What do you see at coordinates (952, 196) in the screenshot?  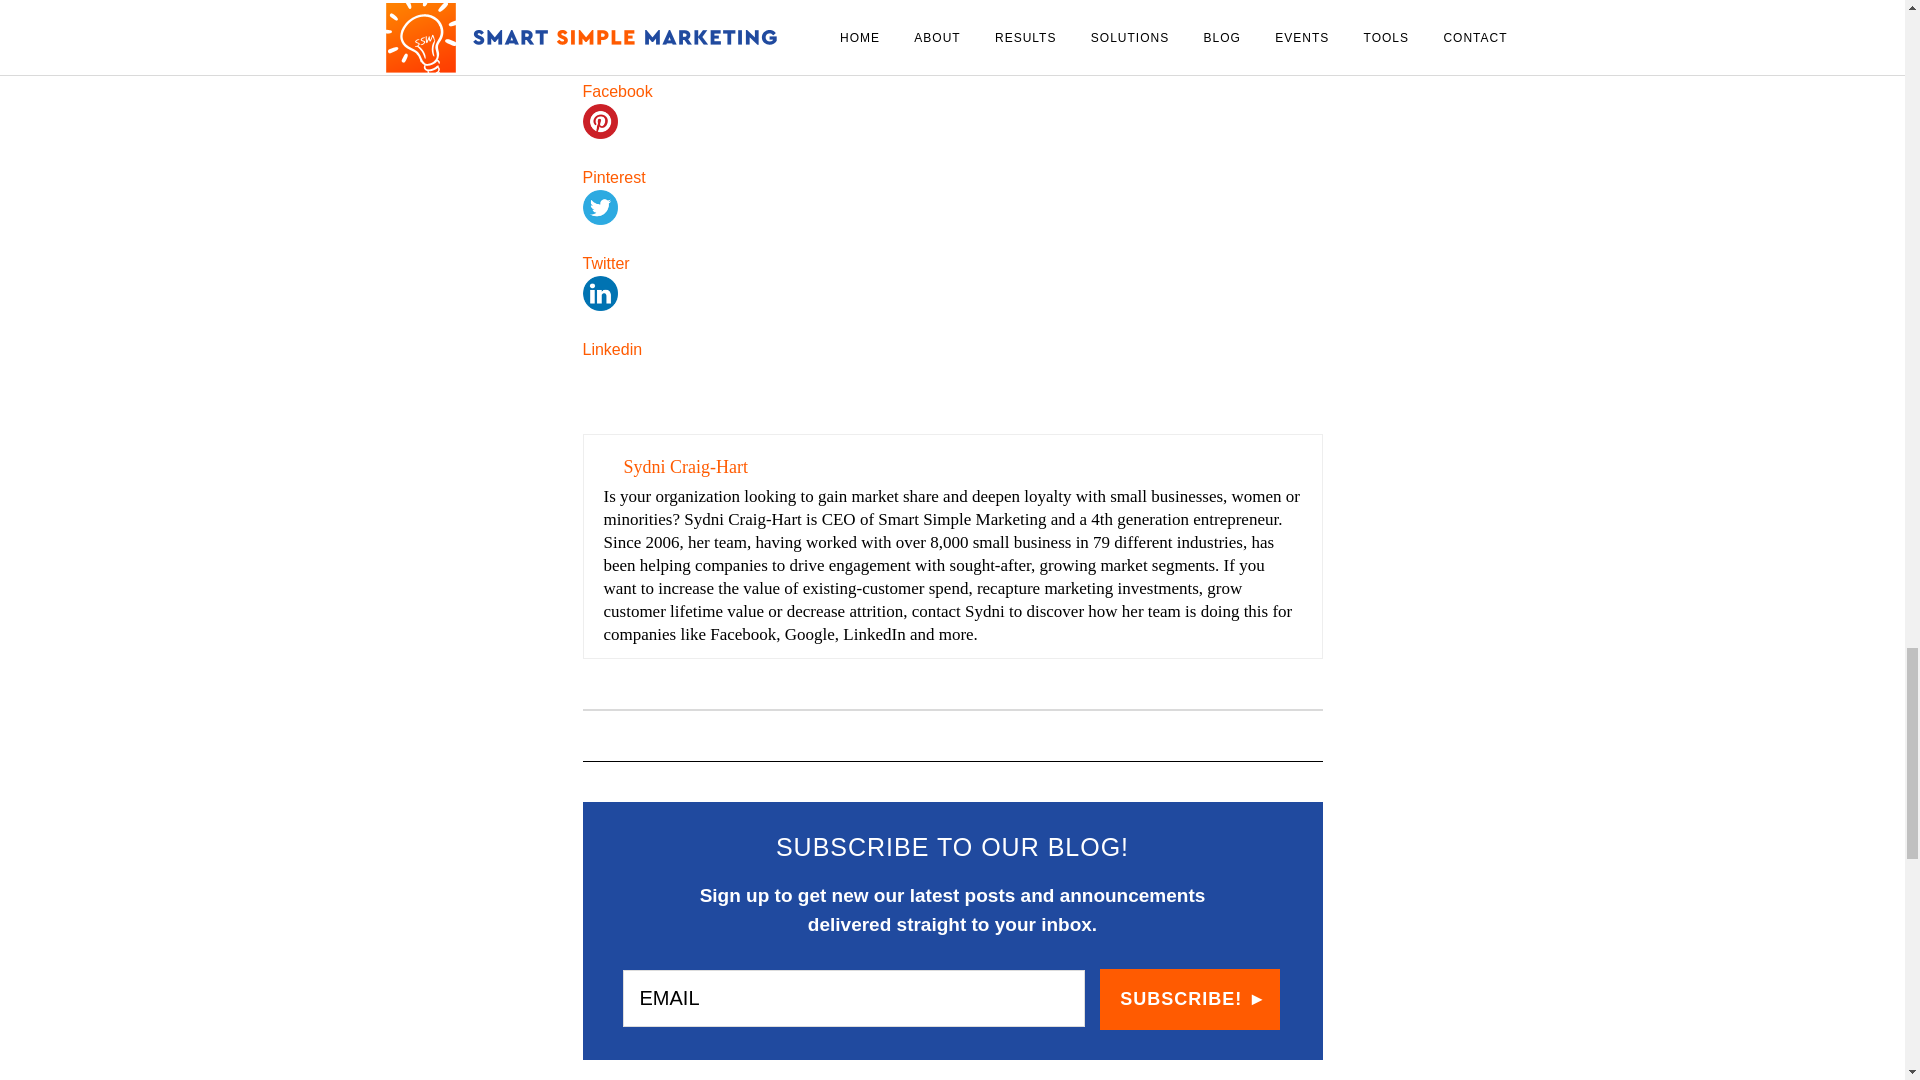 I see `Pinterest` at bounding box center [952, 196].